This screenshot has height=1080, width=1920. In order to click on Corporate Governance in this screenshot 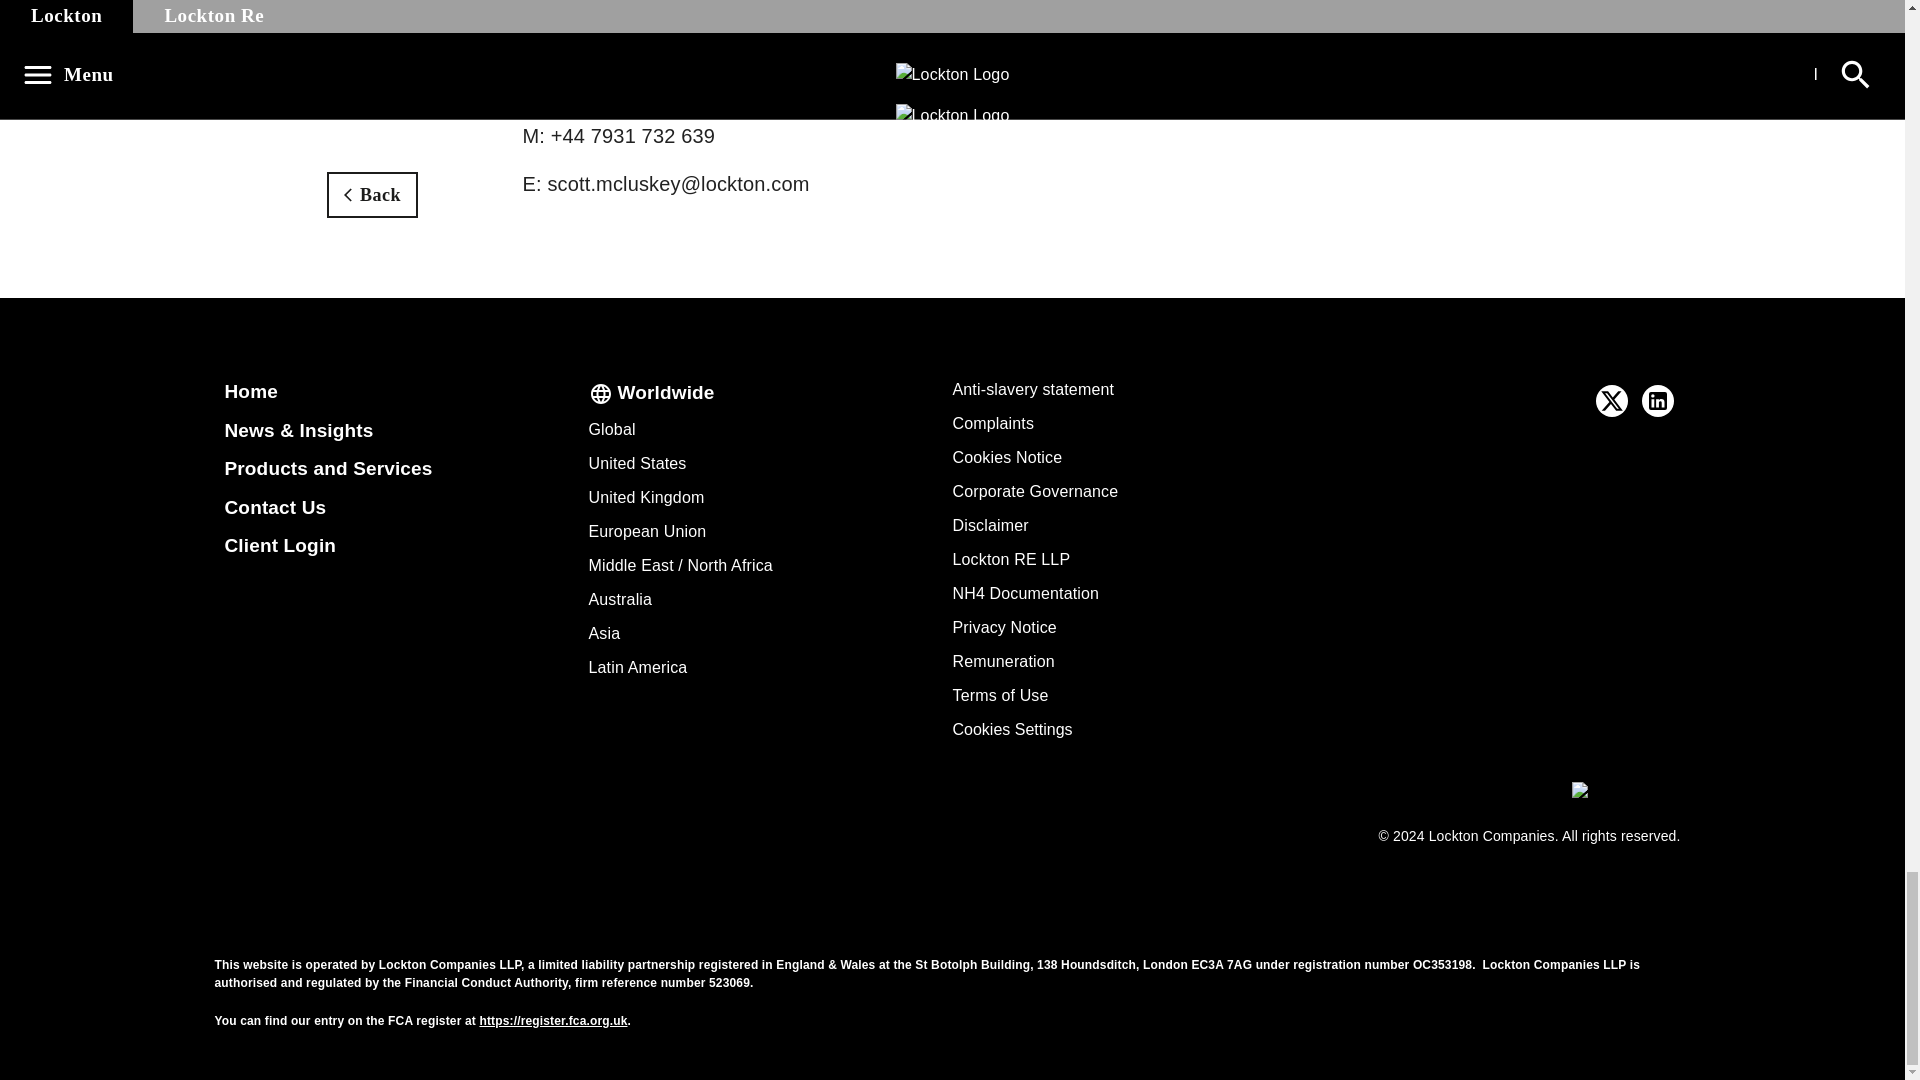, I will do `click(1034, 491)`.